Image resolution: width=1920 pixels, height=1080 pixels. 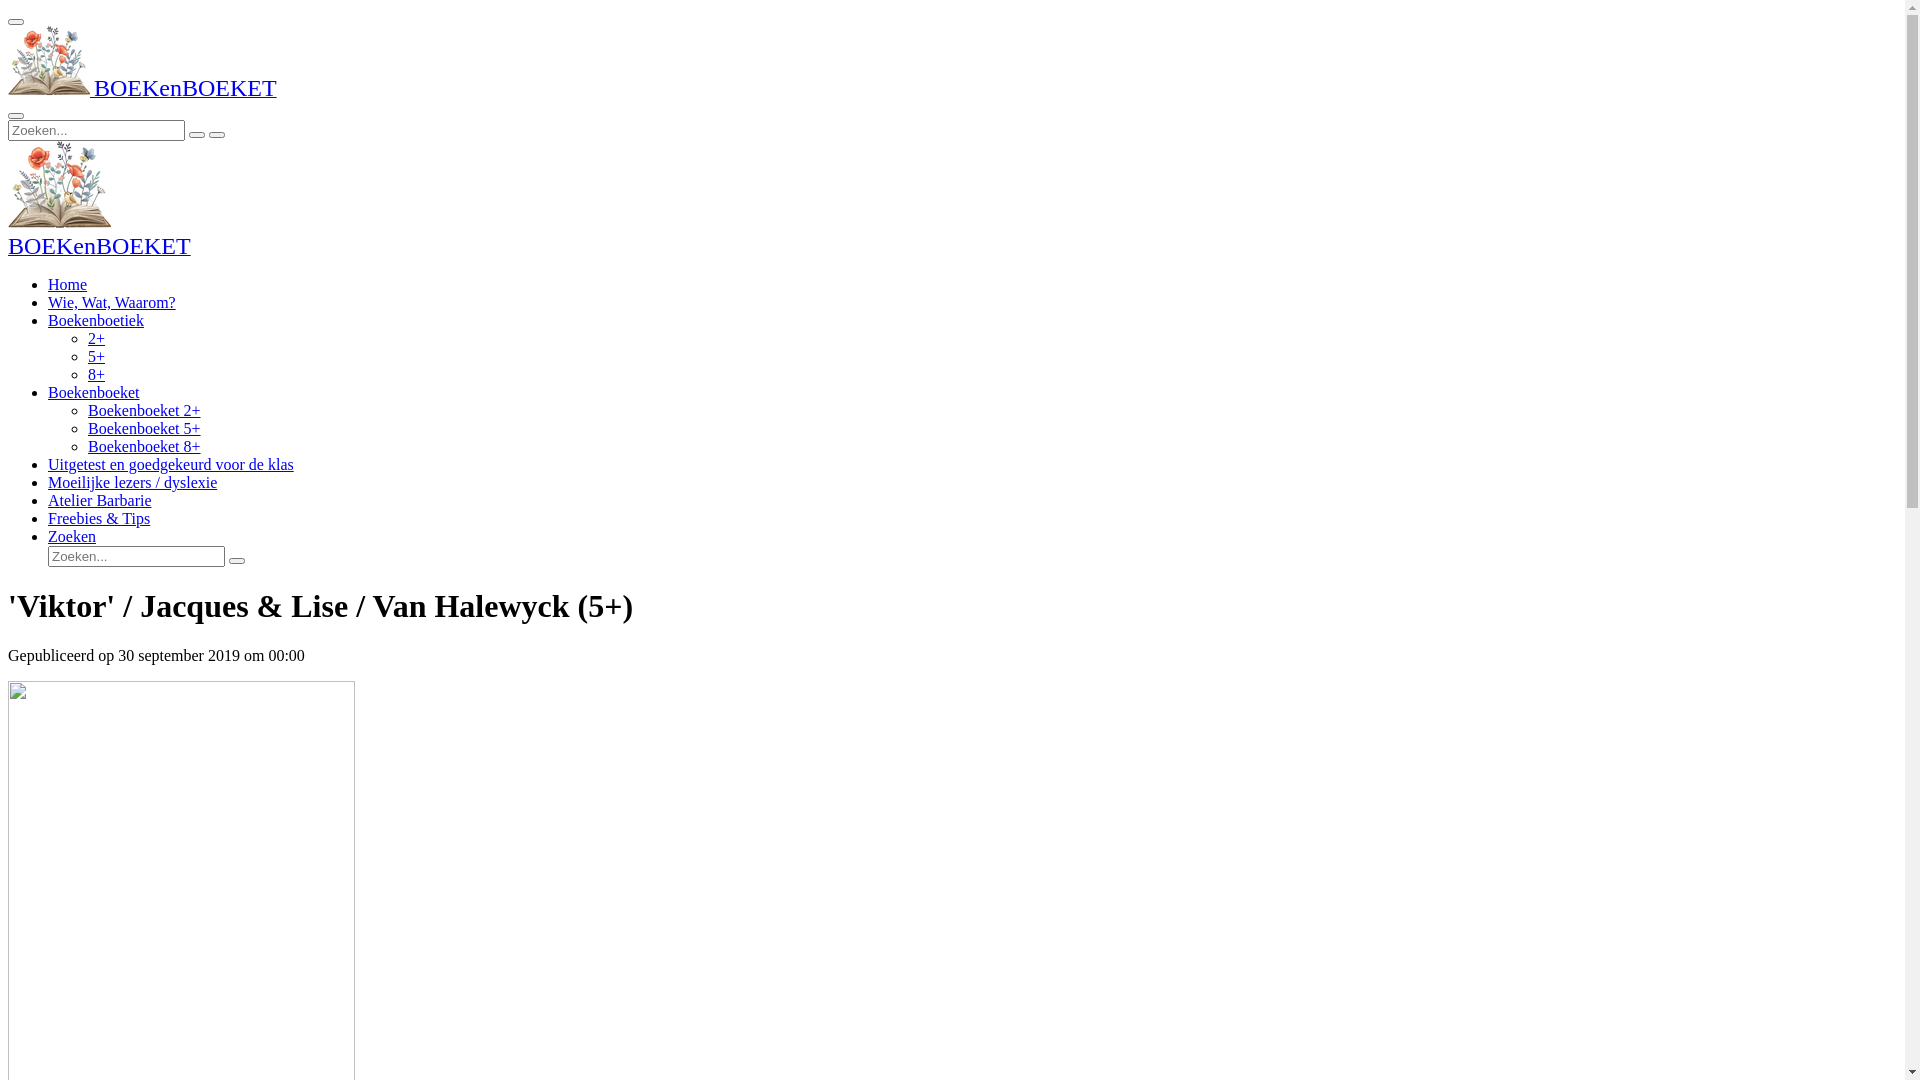 What do you see at coordinates (132, 482) in the screenshot?
I see `Moeilijke lezers / dyslexie` at bounding box center [132, 482].